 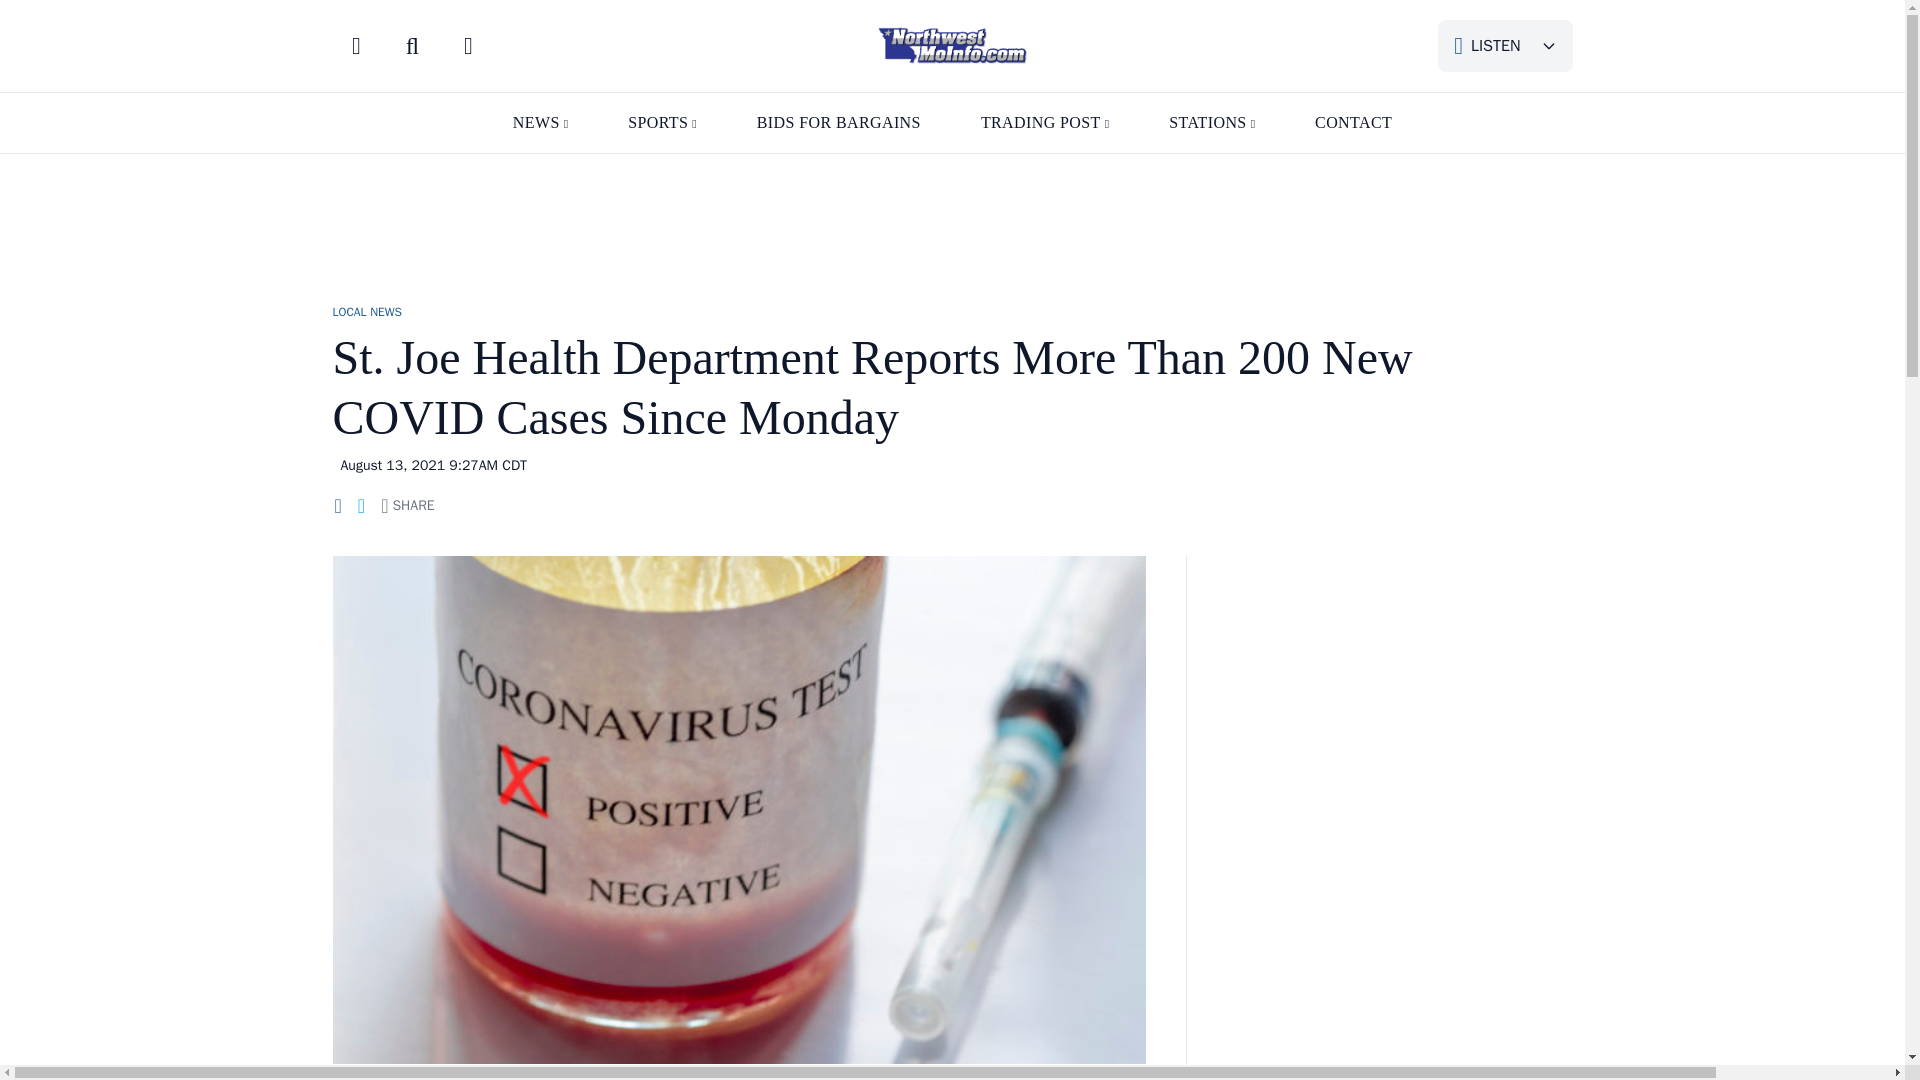 I want to click on Northwest MO Info, so click(x=952, y=46).